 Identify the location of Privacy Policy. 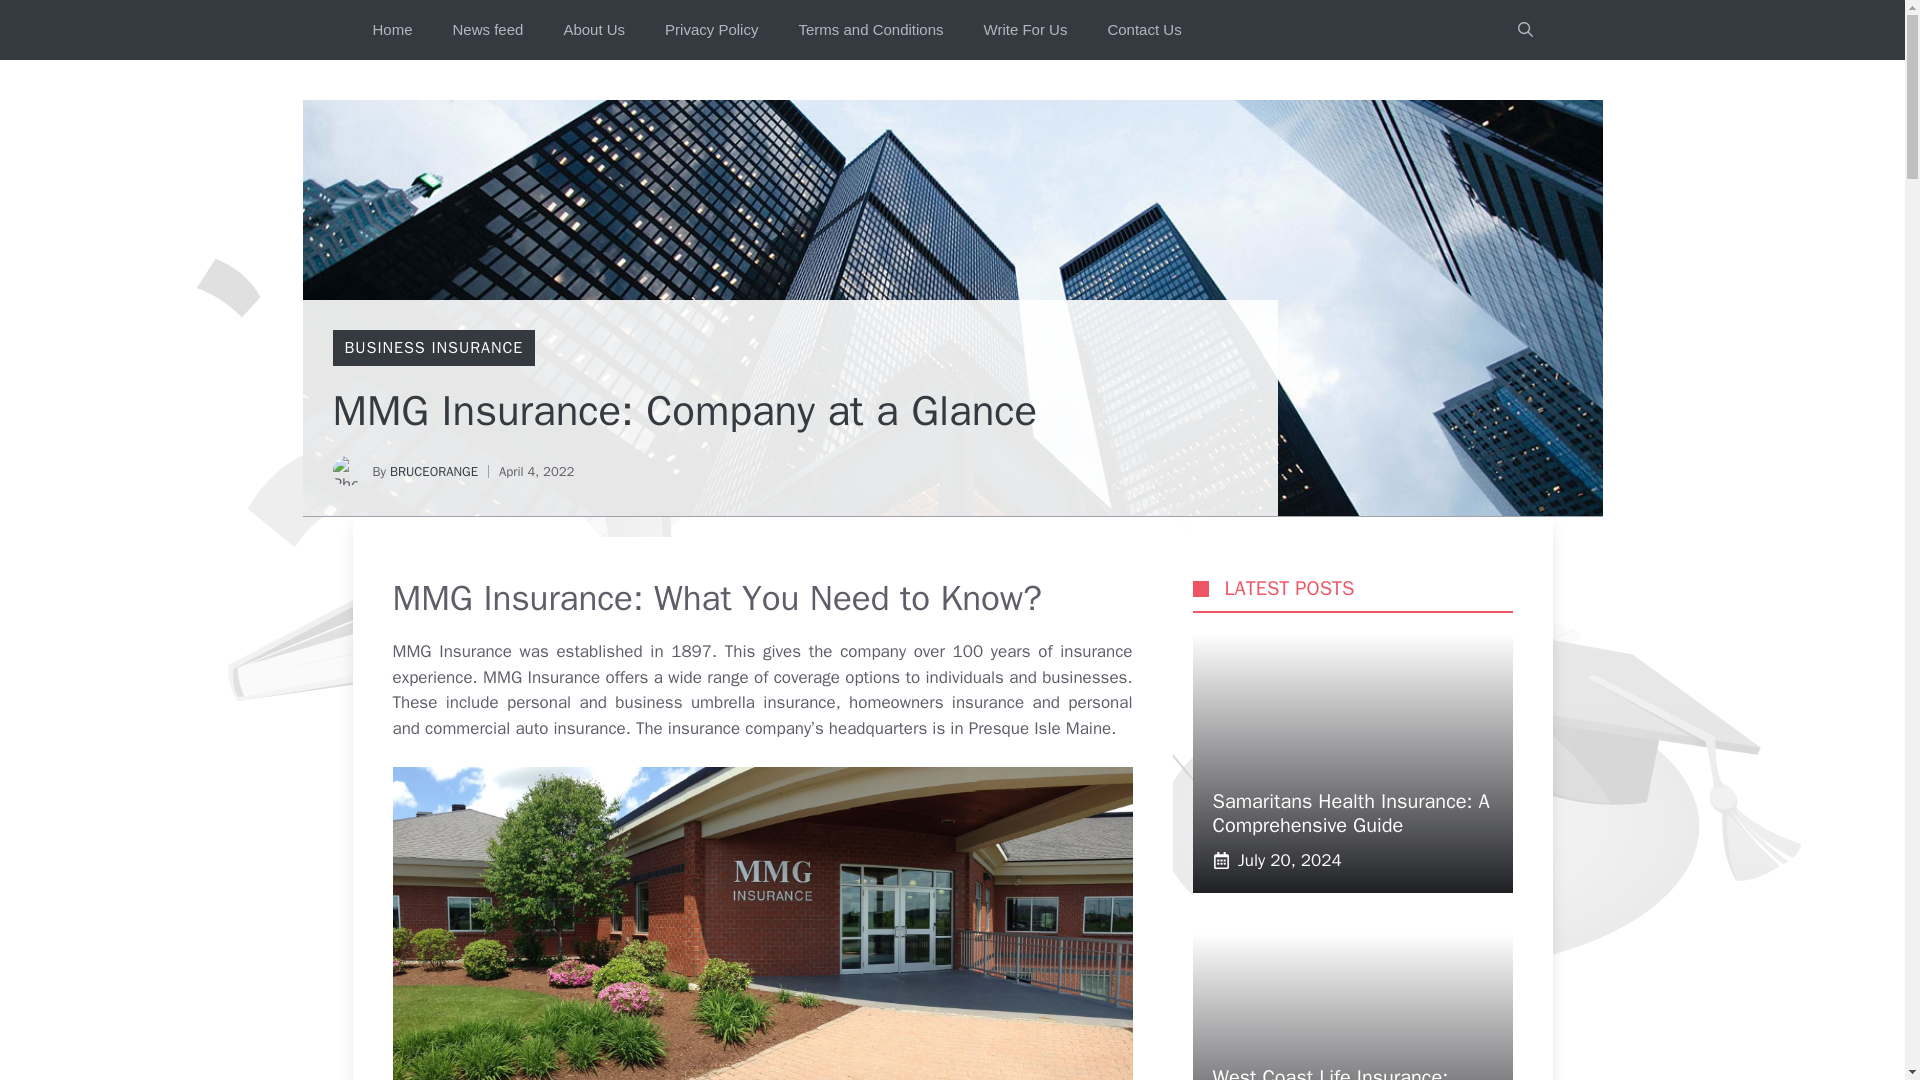
(711, 30).